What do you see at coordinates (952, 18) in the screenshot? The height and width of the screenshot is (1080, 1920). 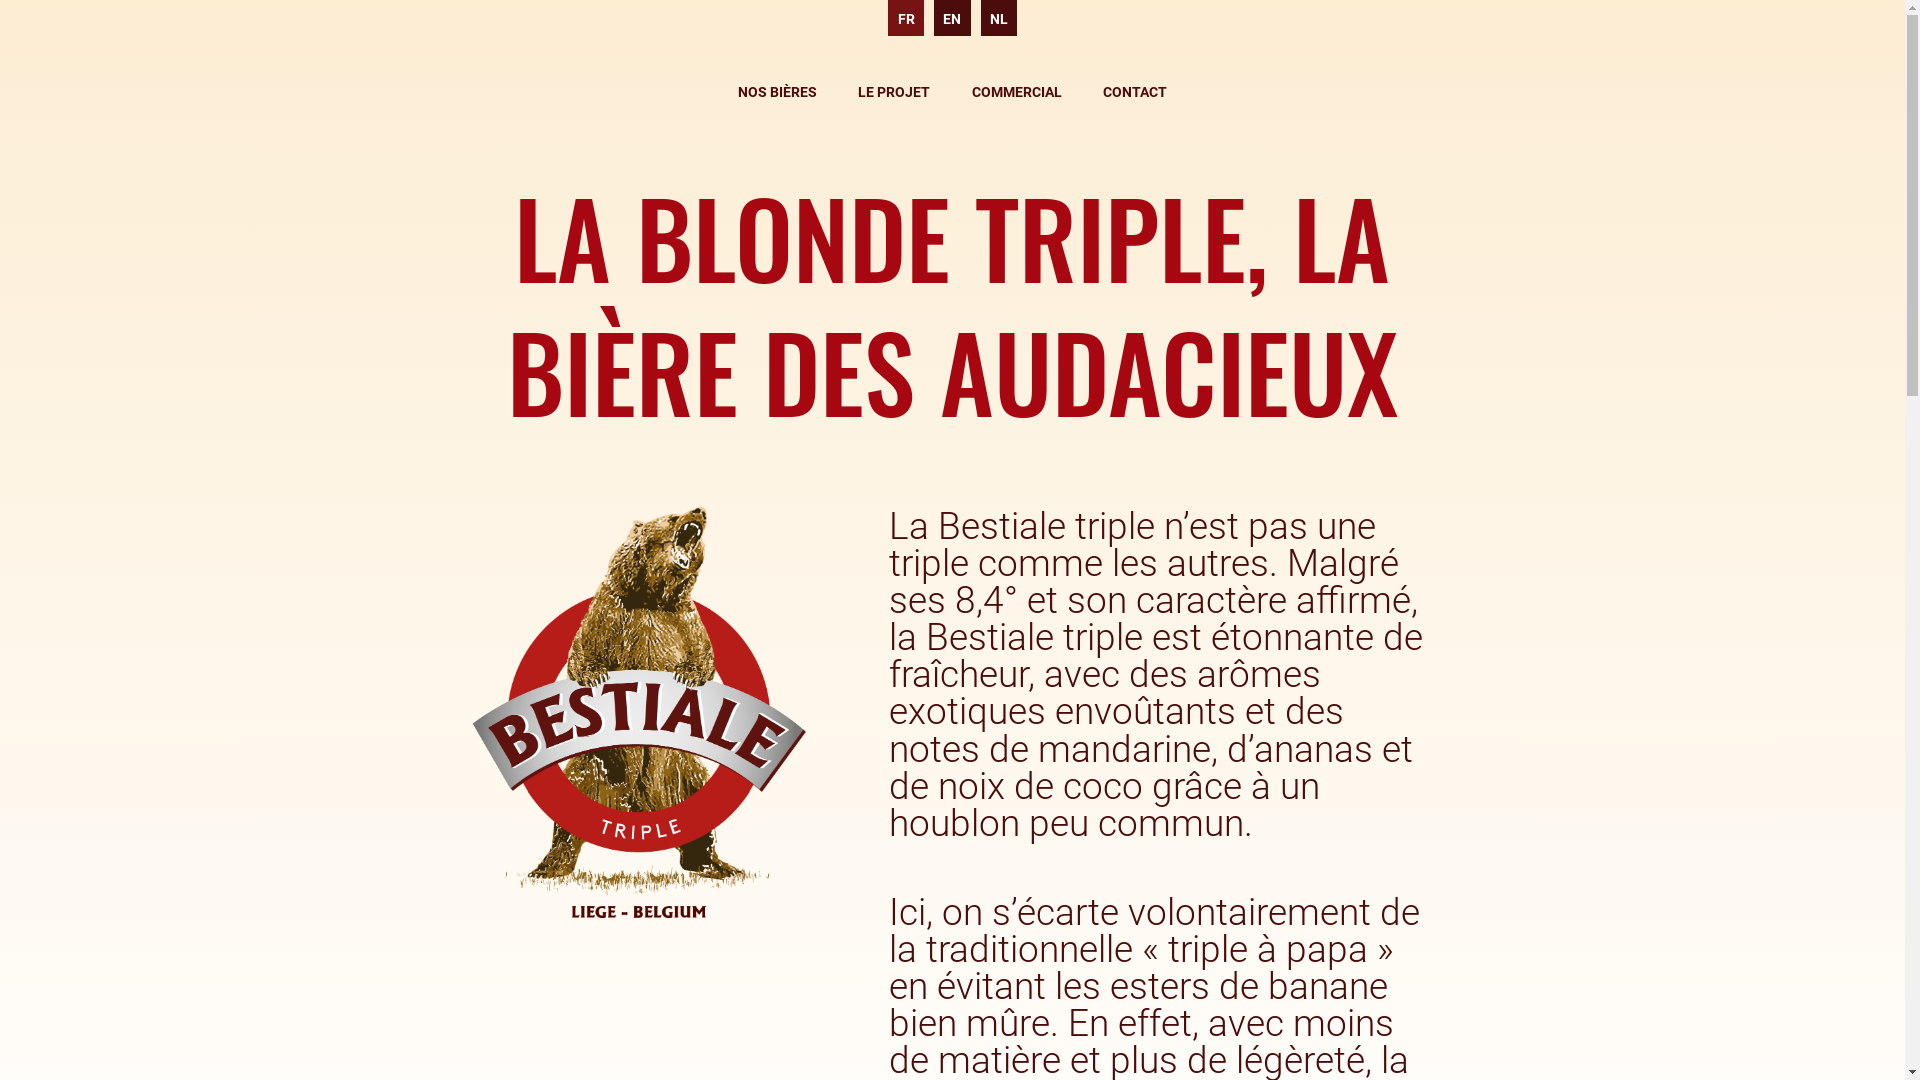 I see `EN` at bounding box center [952, 18].